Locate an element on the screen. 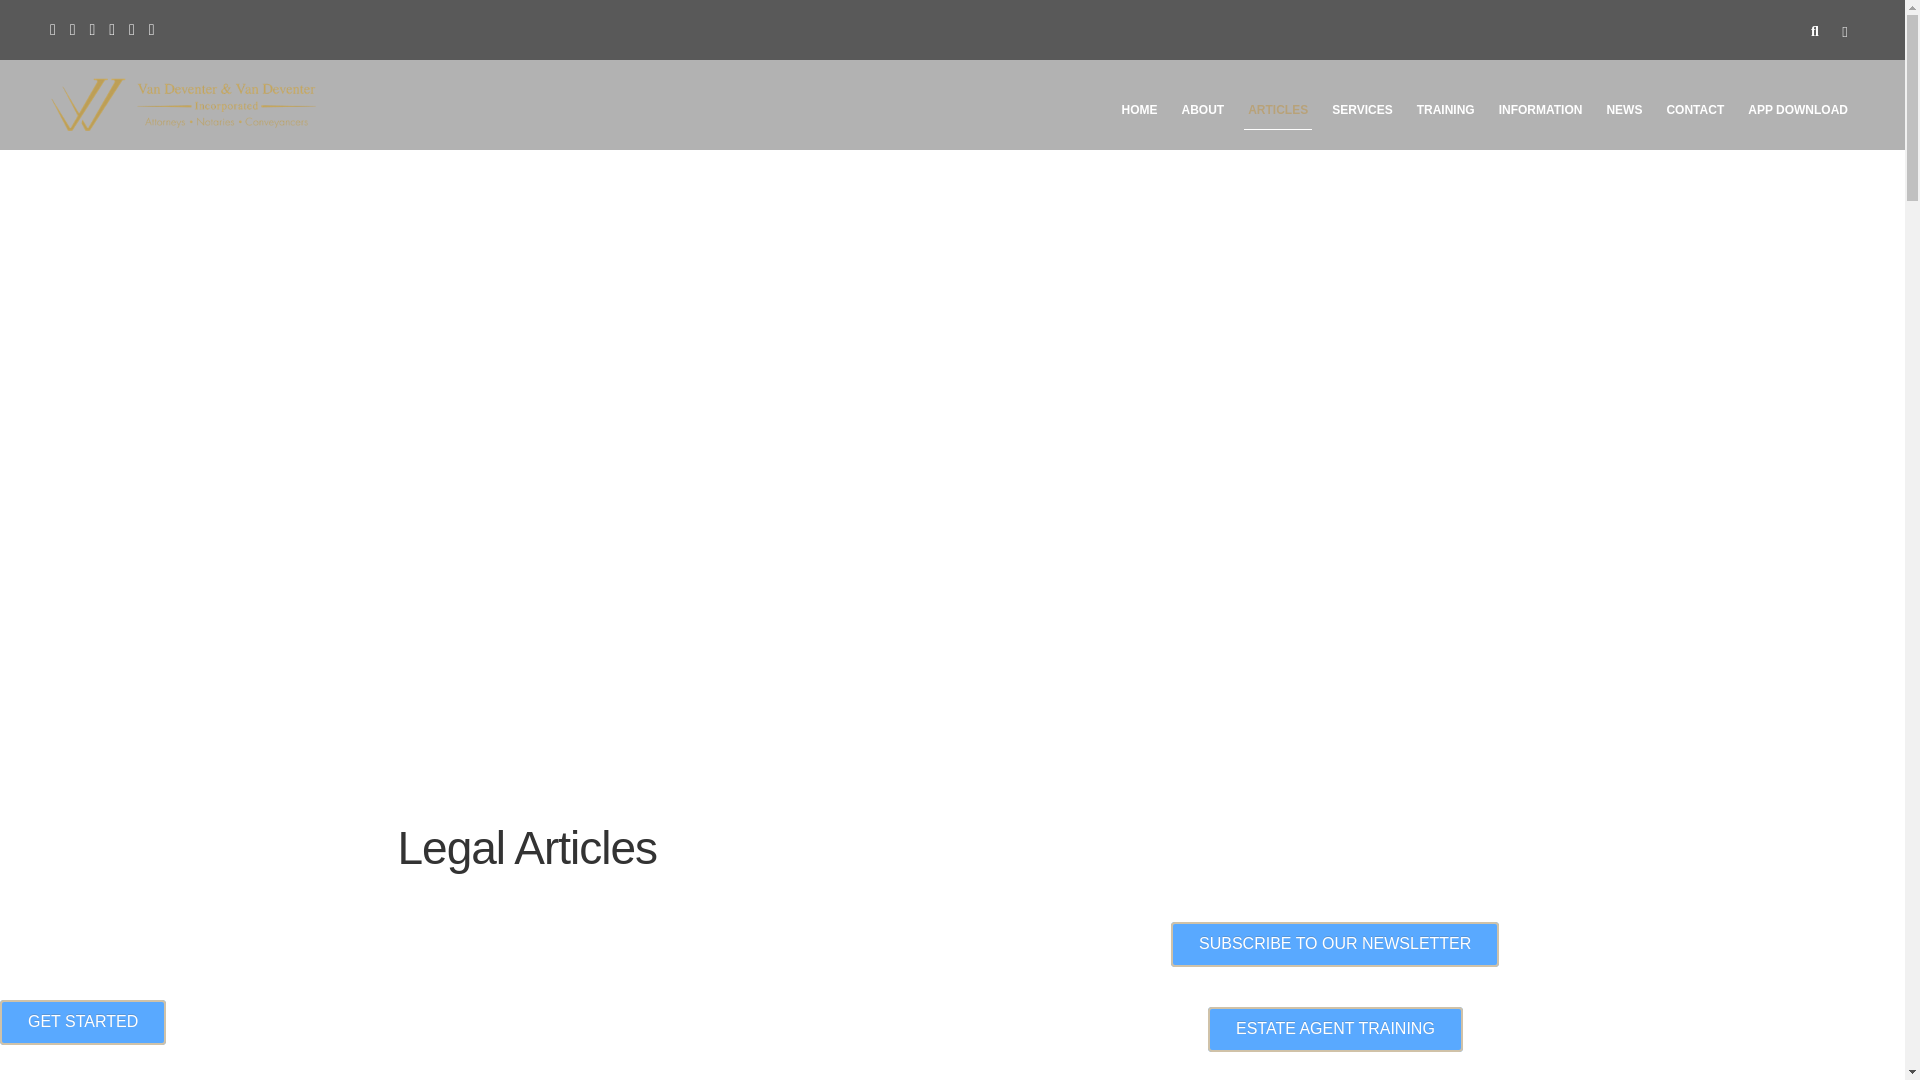  SERVICES is located at coordinates (1362, 114).